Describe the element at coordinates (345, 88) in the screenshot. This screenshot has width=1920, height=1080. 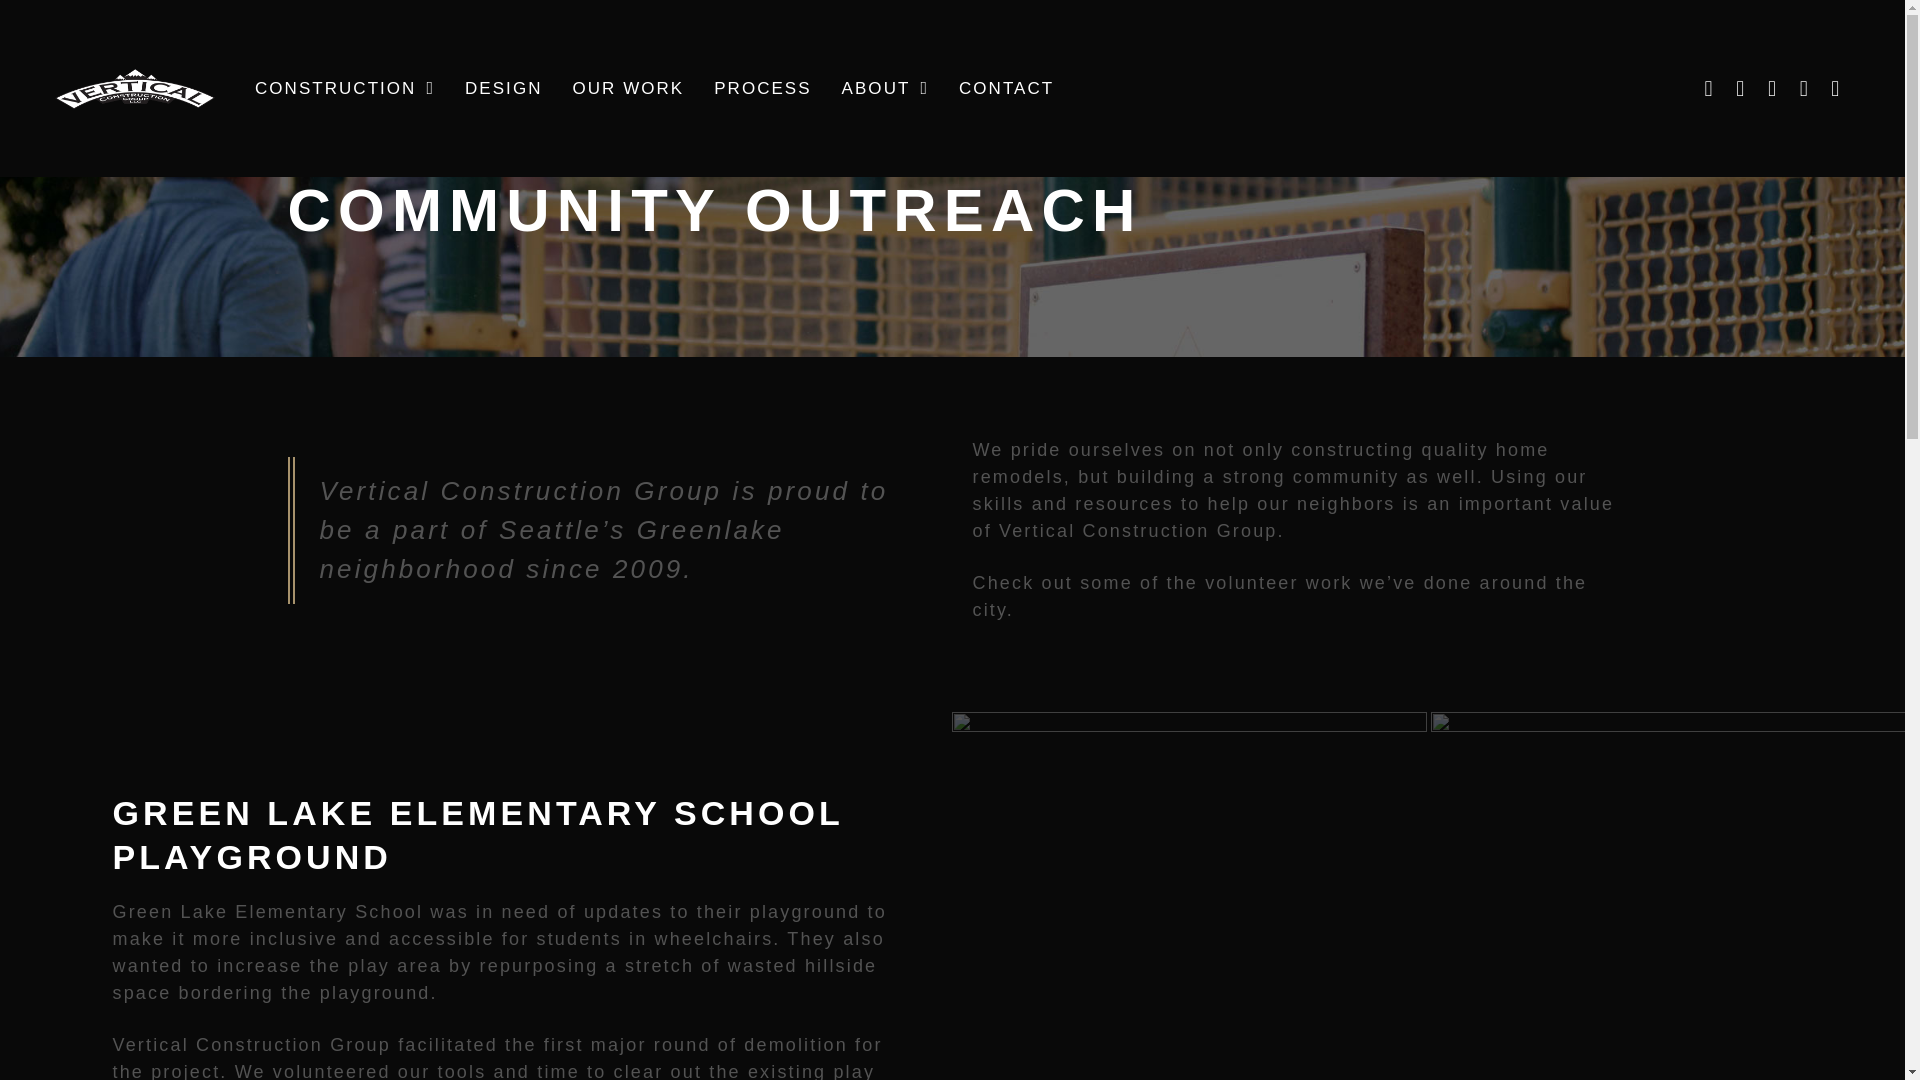
I see `CONSTRUCTION` at that location.